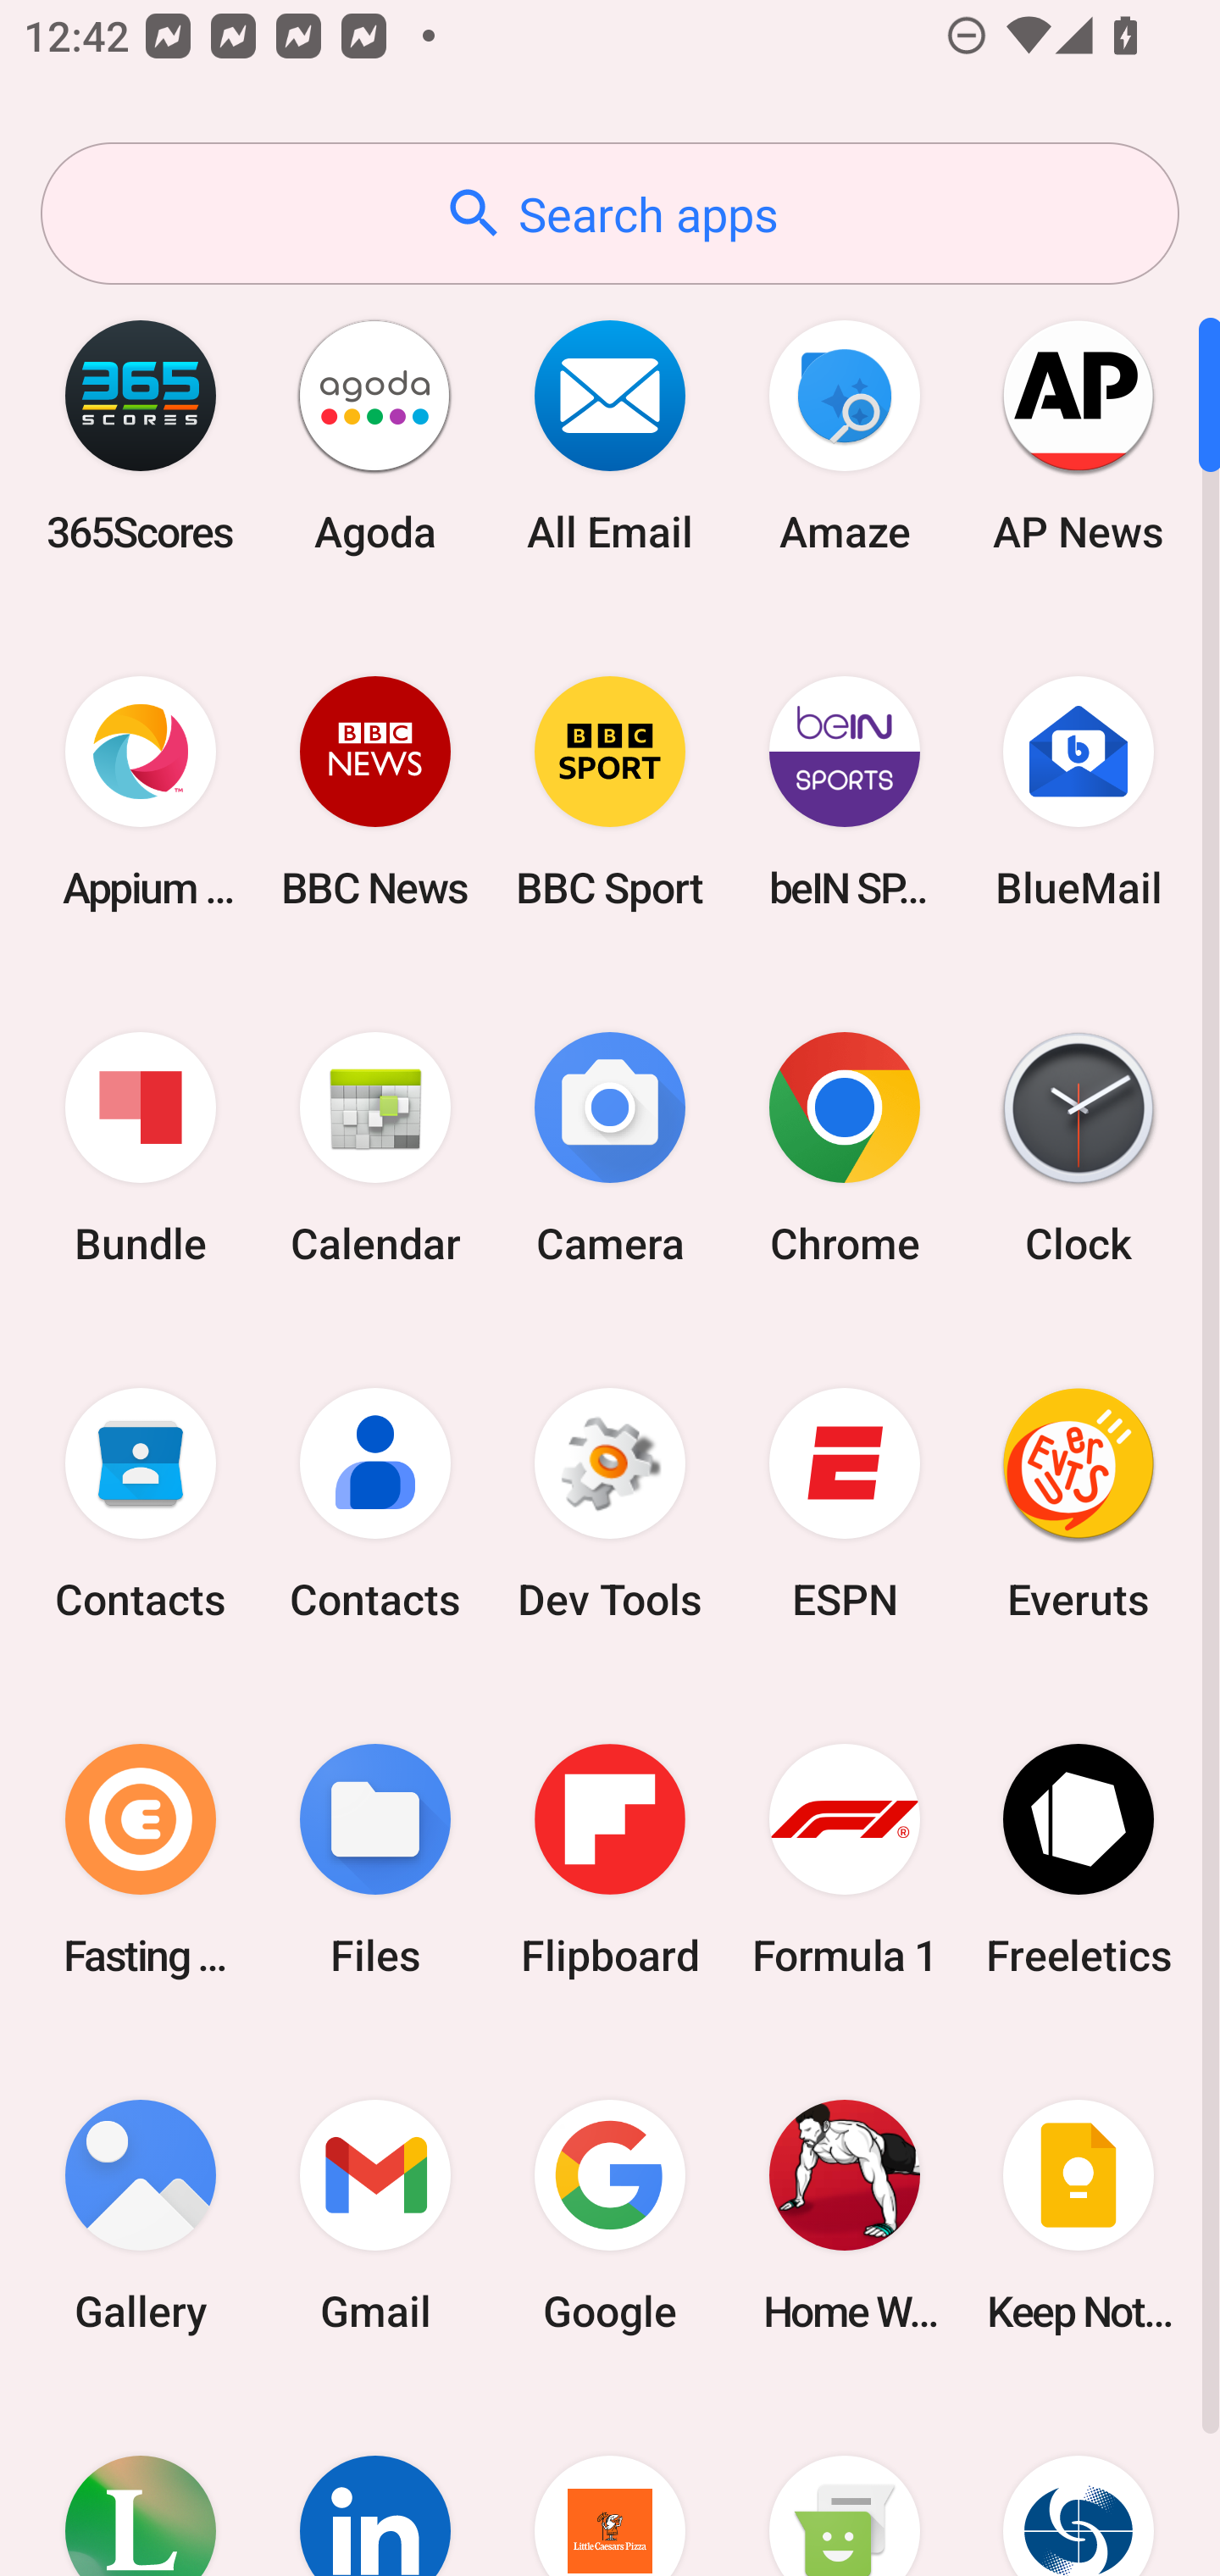  Describe the element at coordinates (844, 1149) in the screenshot. I see `Chrome` at that location.